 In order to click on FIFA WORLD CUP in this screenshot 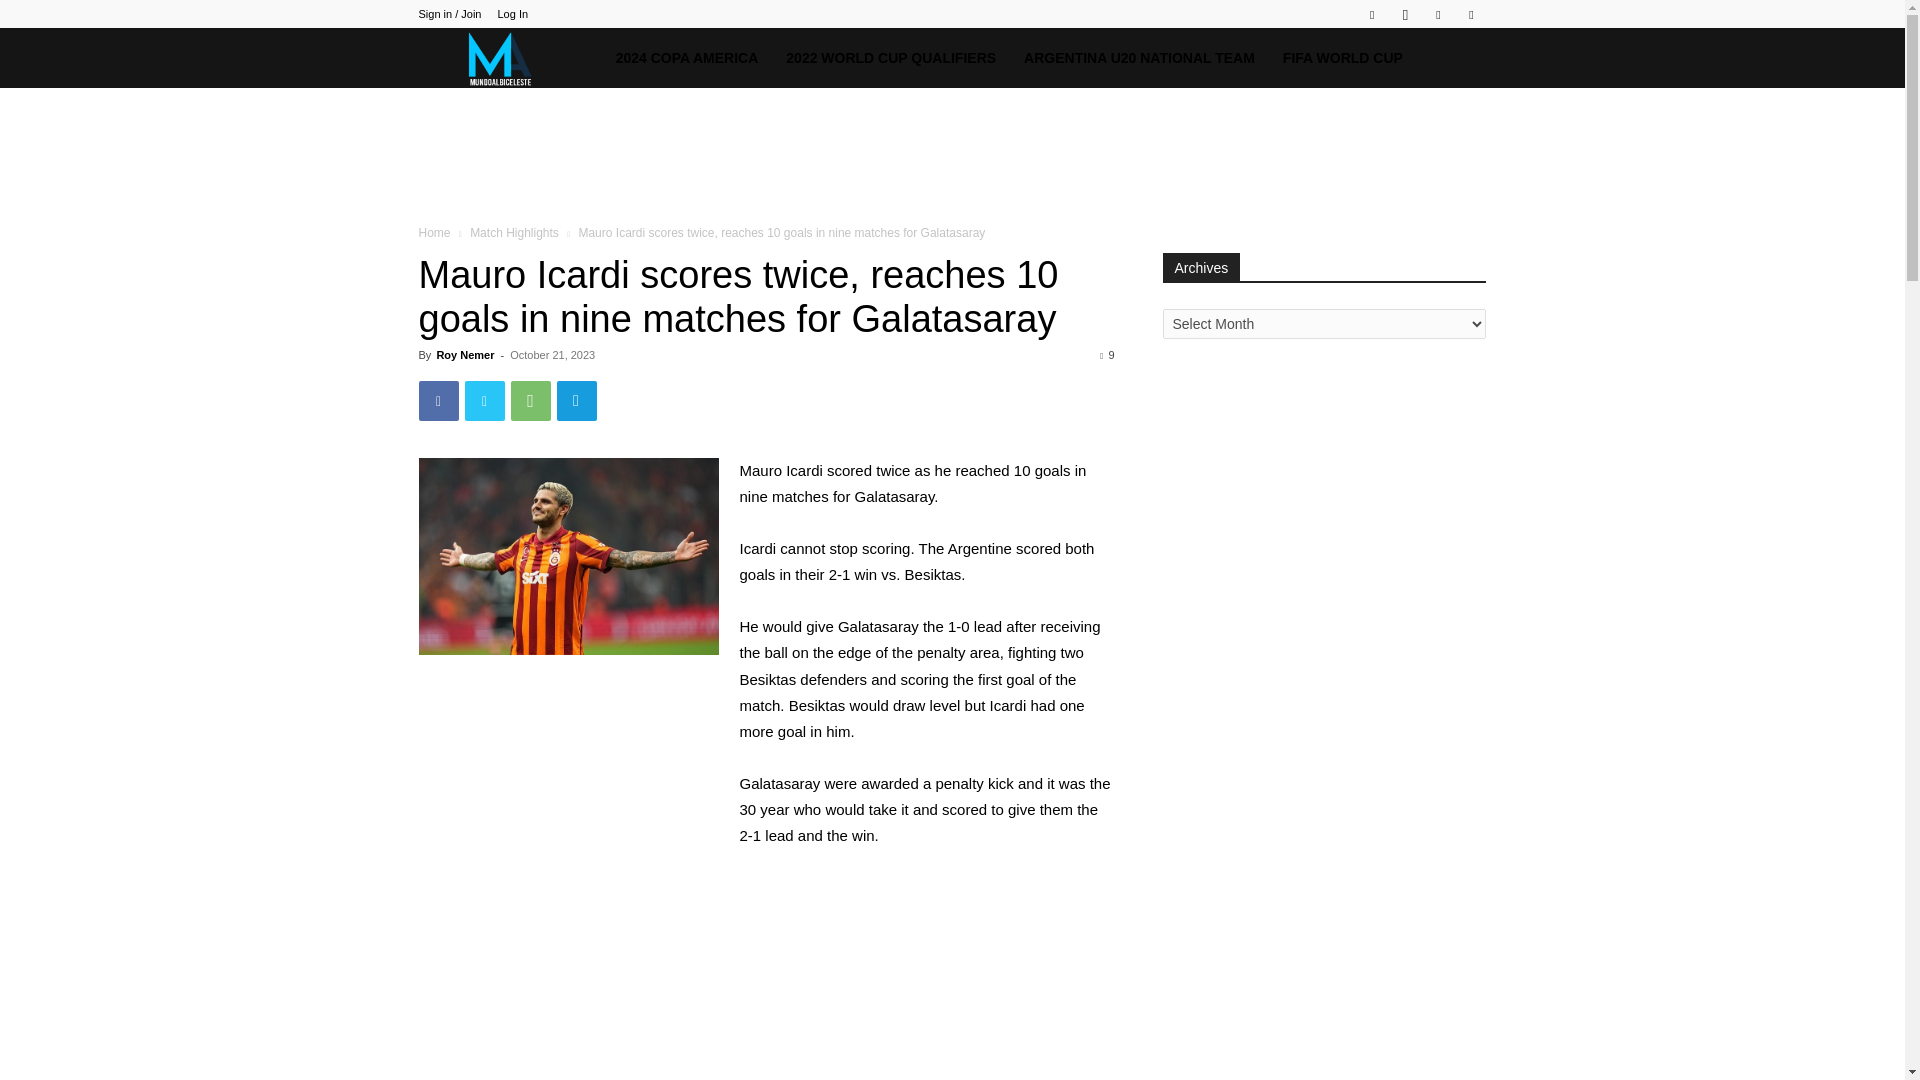, I will do `click(1342, 58)`.